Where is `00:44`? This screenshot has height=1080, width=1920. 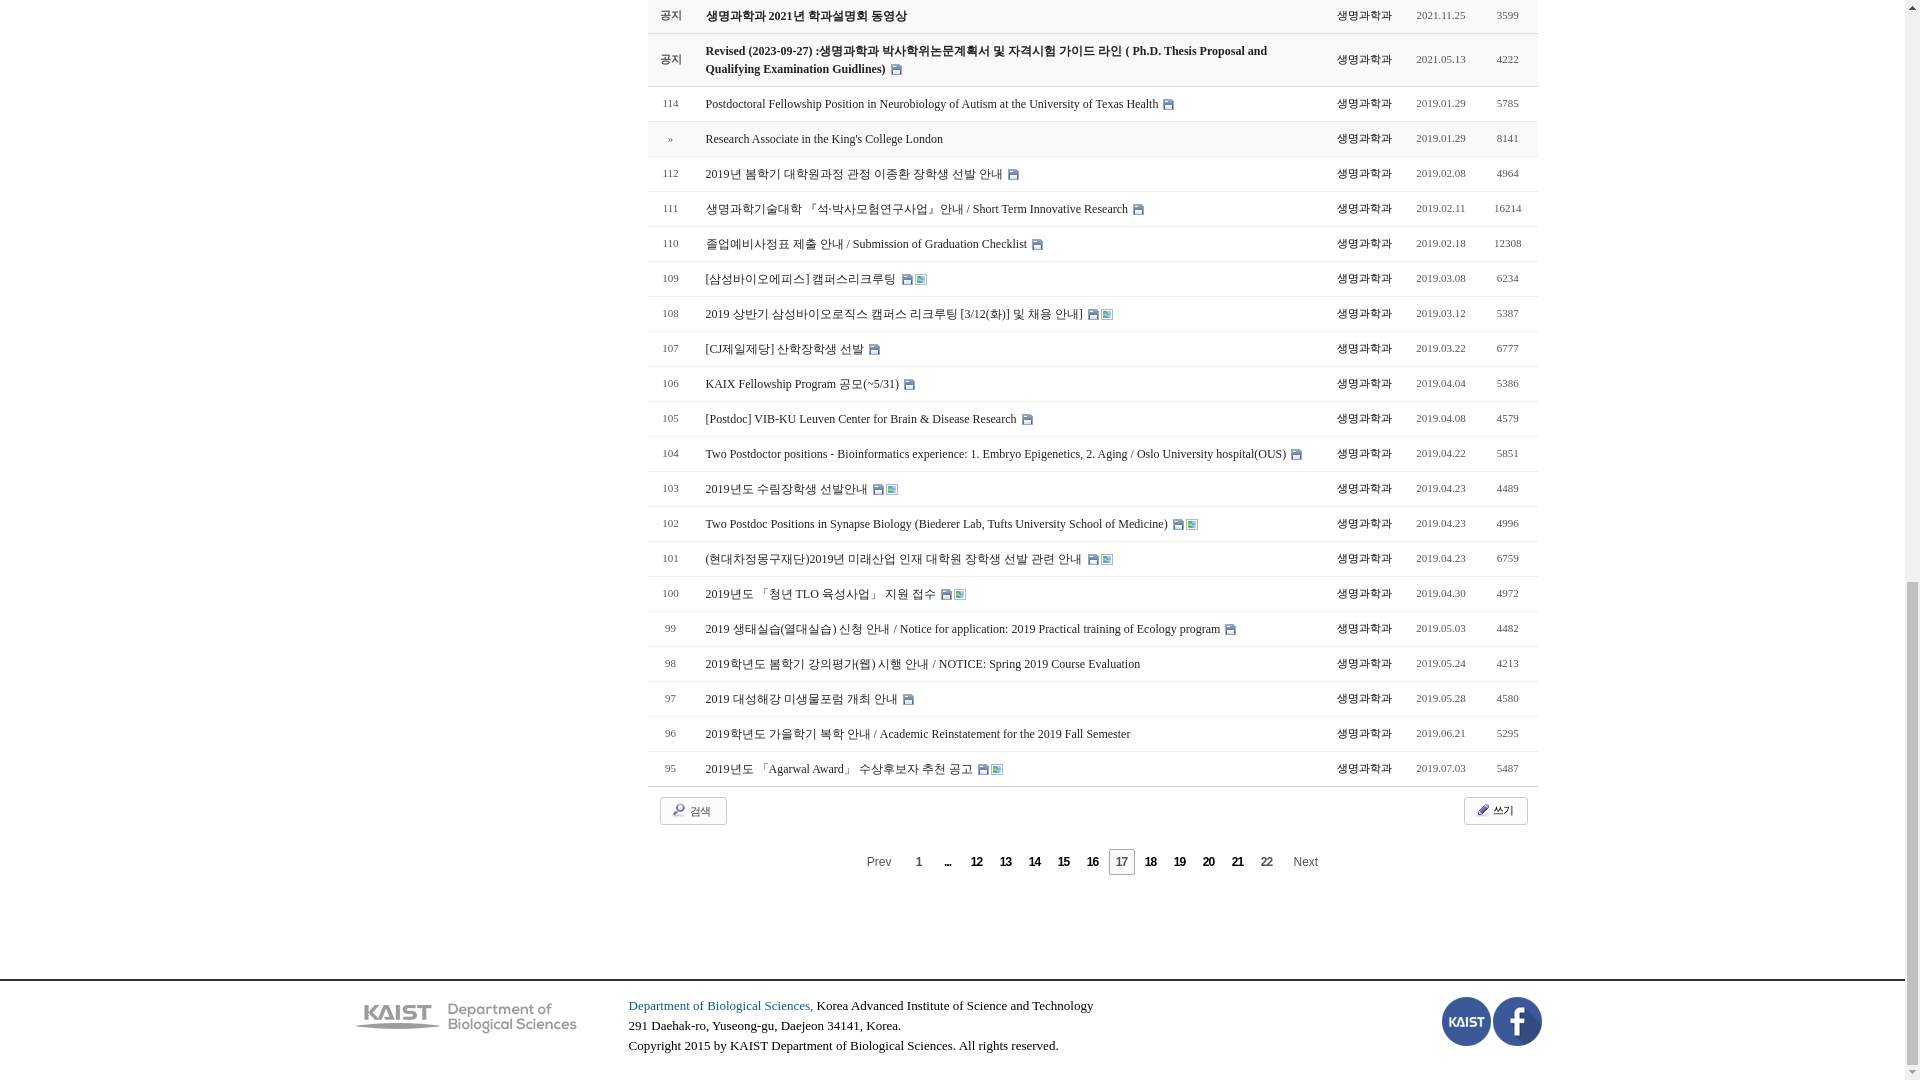 00:44 is located at coordinates (1440, 103).